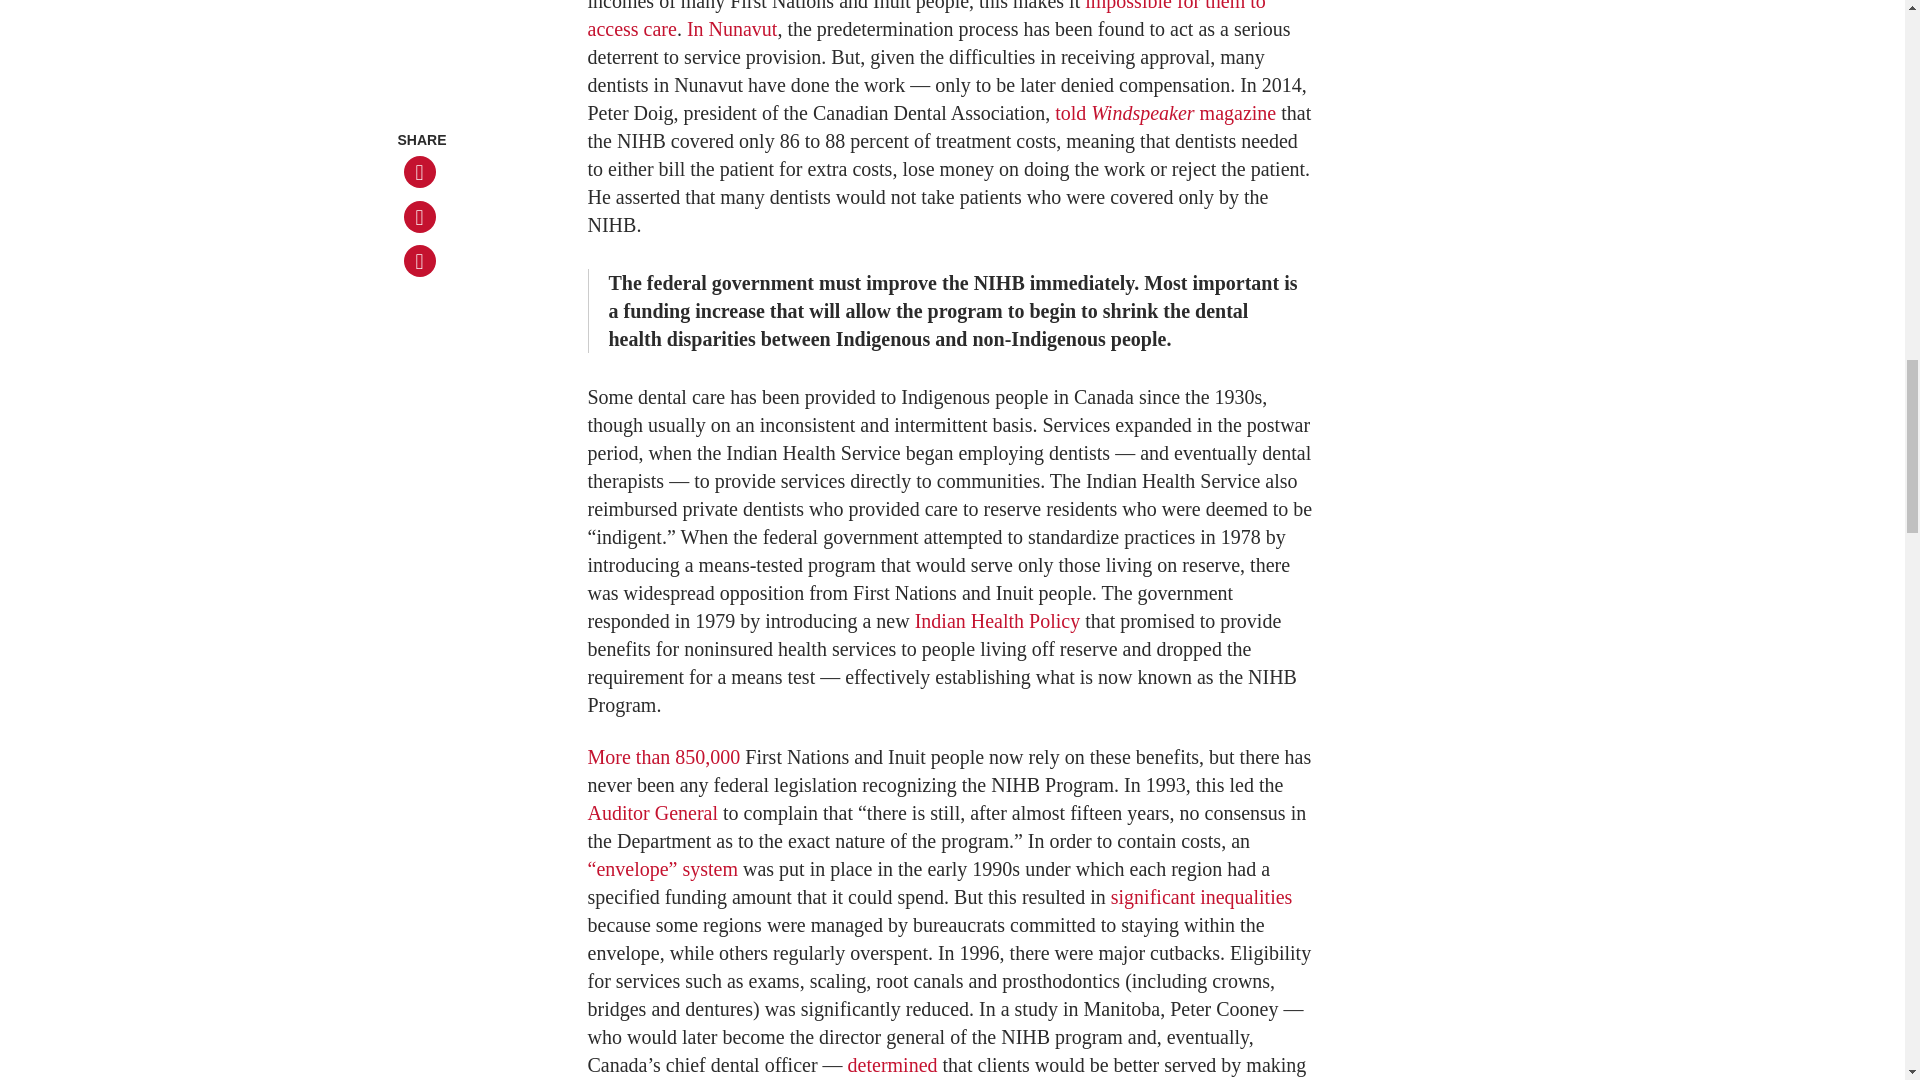 This screenshot has width=1920, height=1080. I want to click on Auditor General, so click(652, 813).